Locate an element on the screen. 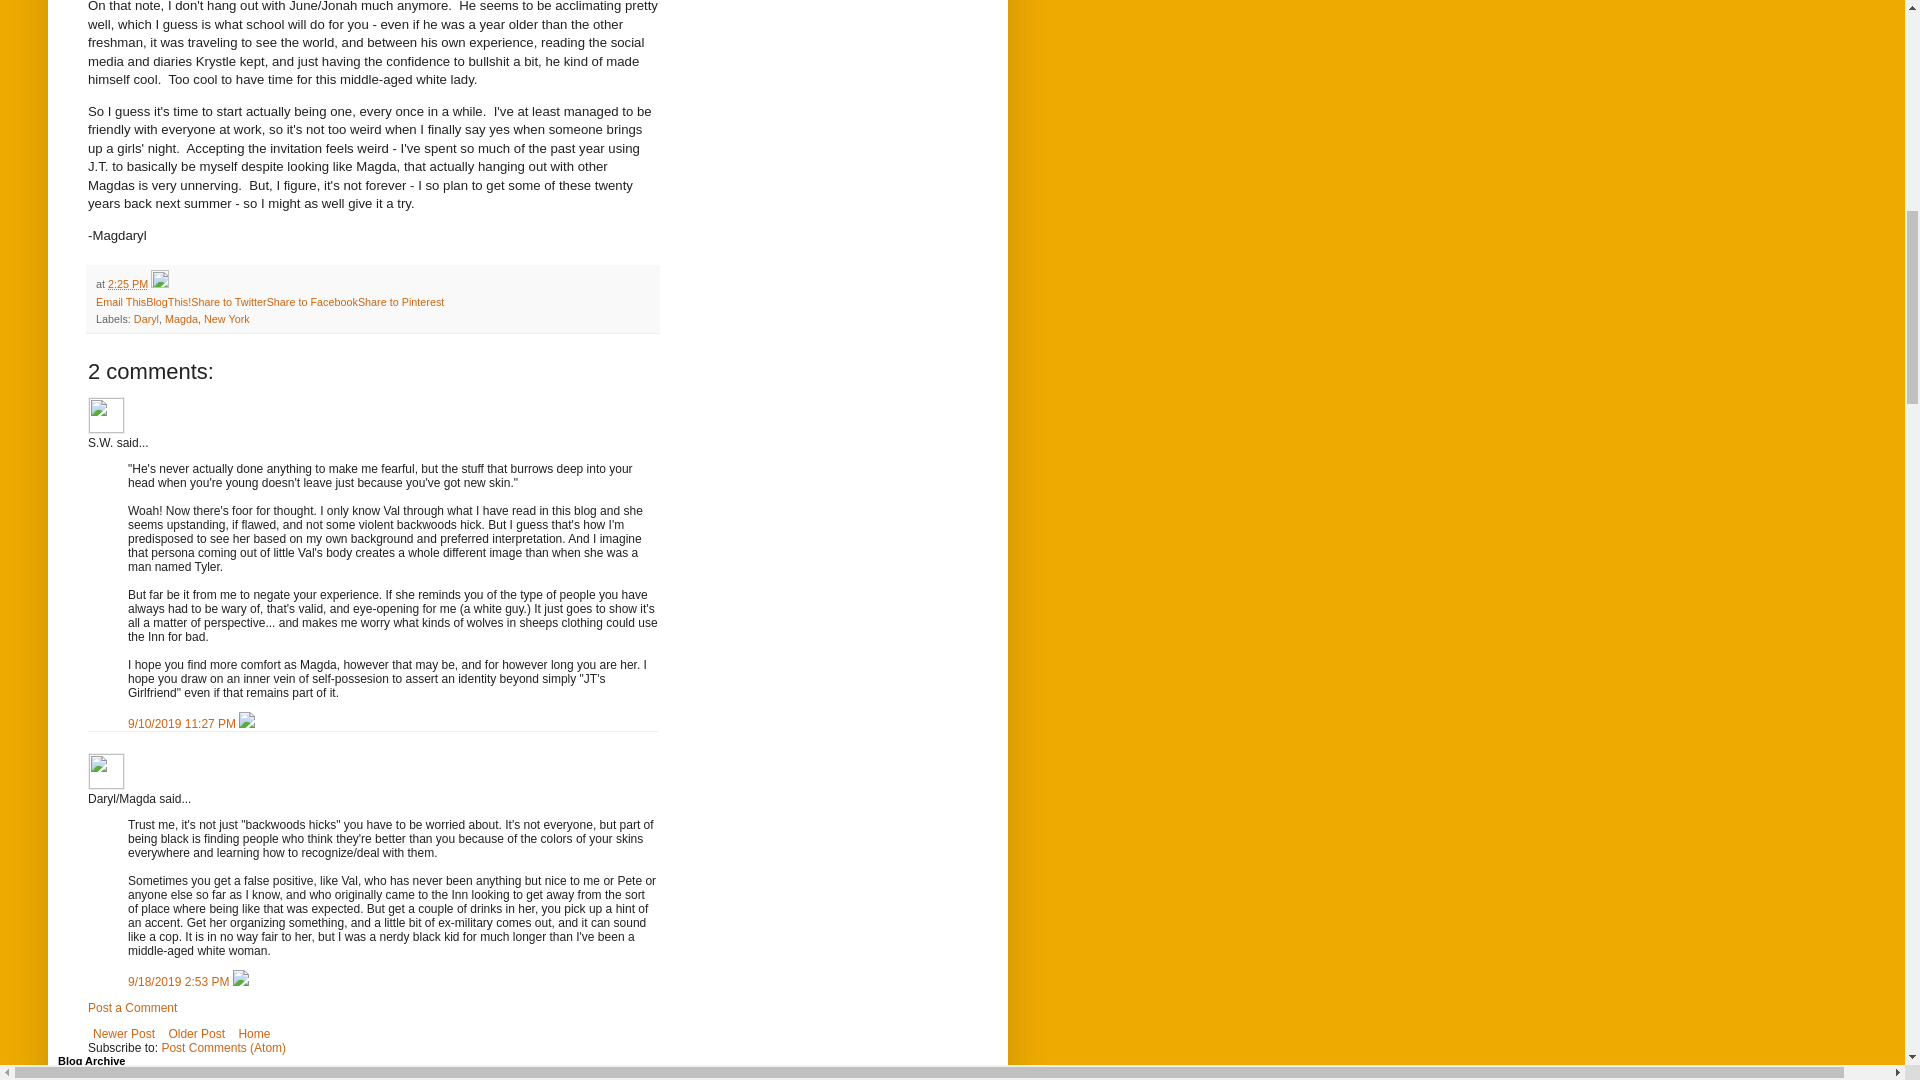 The width and height of the screenshot is (1920, 1080). Newer Post is located at coordinates (124, 1034).